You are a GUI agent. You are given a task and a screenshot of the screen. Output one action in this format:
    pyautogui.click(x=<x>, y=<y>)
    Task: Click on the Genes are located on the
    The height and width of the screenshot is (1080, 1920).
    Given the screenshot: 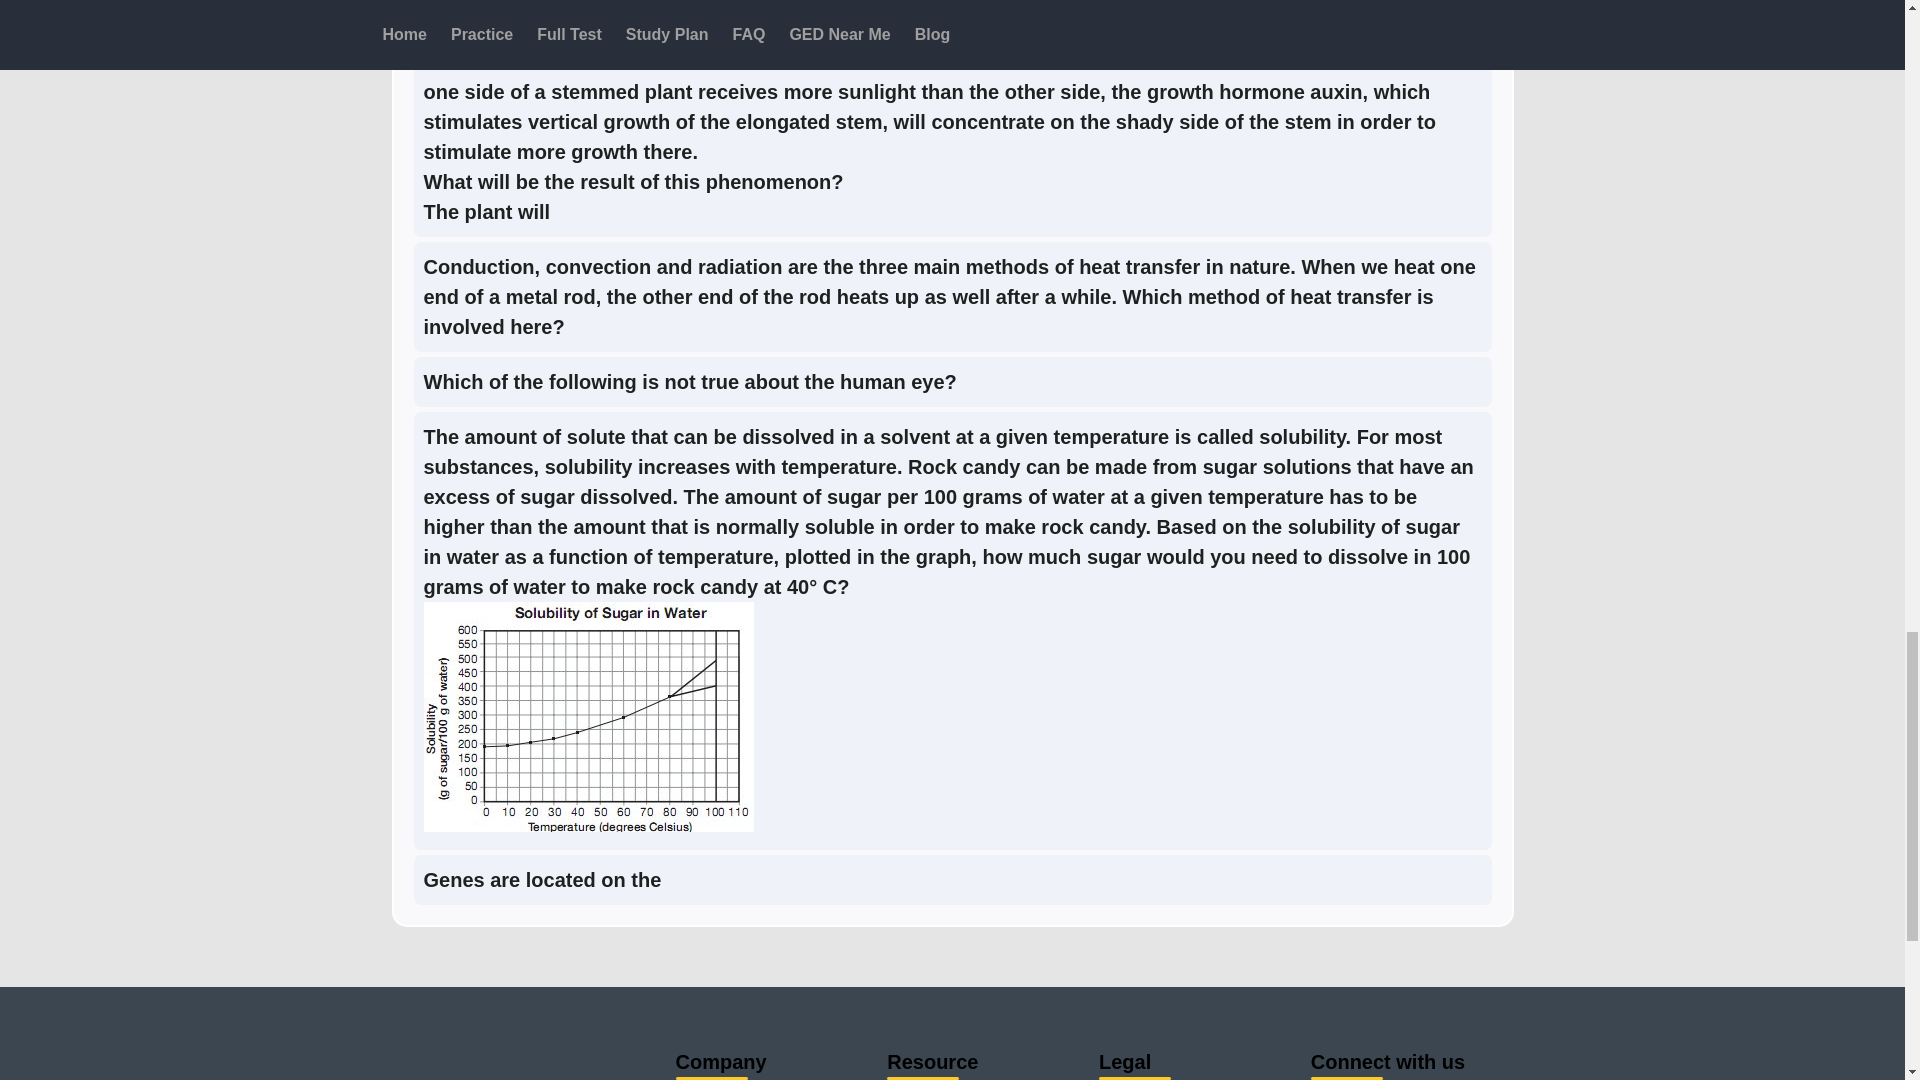 What is the action you would take?
    pyautogui.click(x=543, y=878)
    